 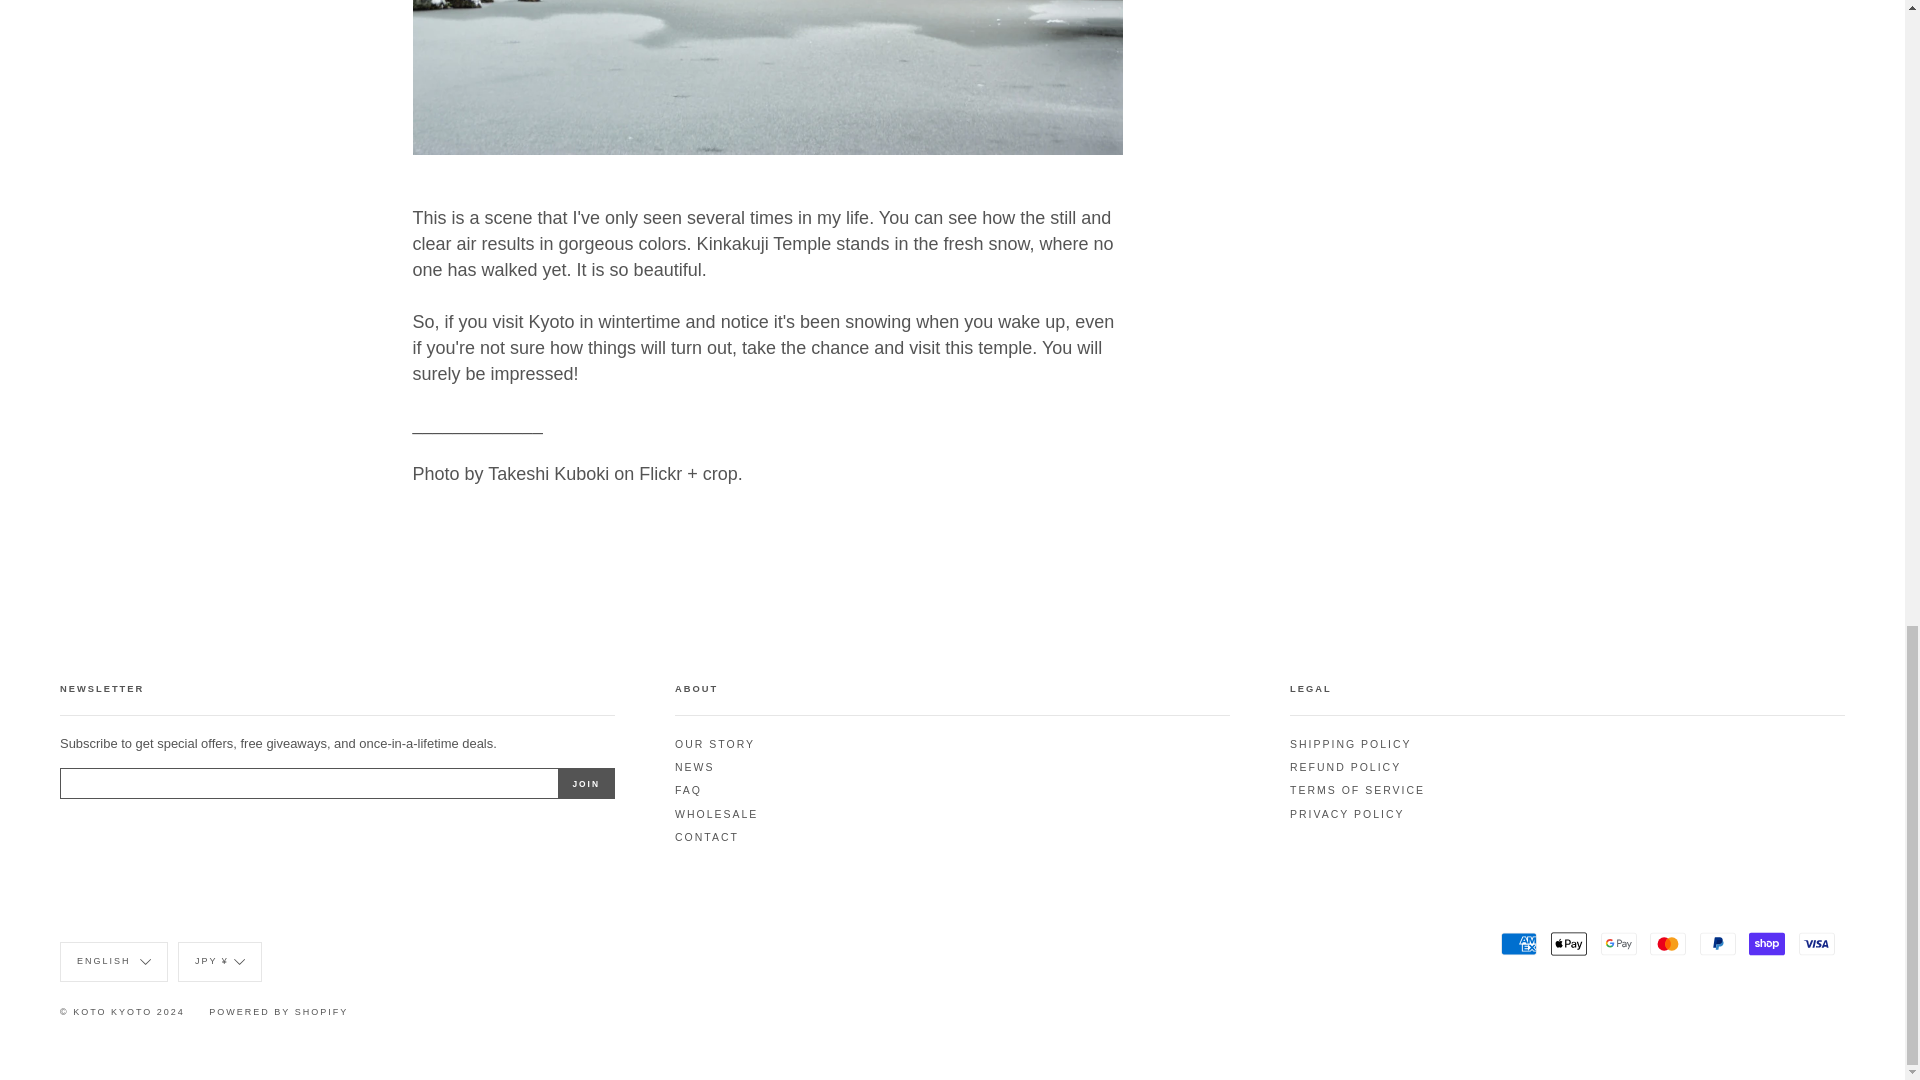 What do you see at coordinates (1519, 944) in the screenshot?
I see `American Express` at bounding box center [1519, 944].